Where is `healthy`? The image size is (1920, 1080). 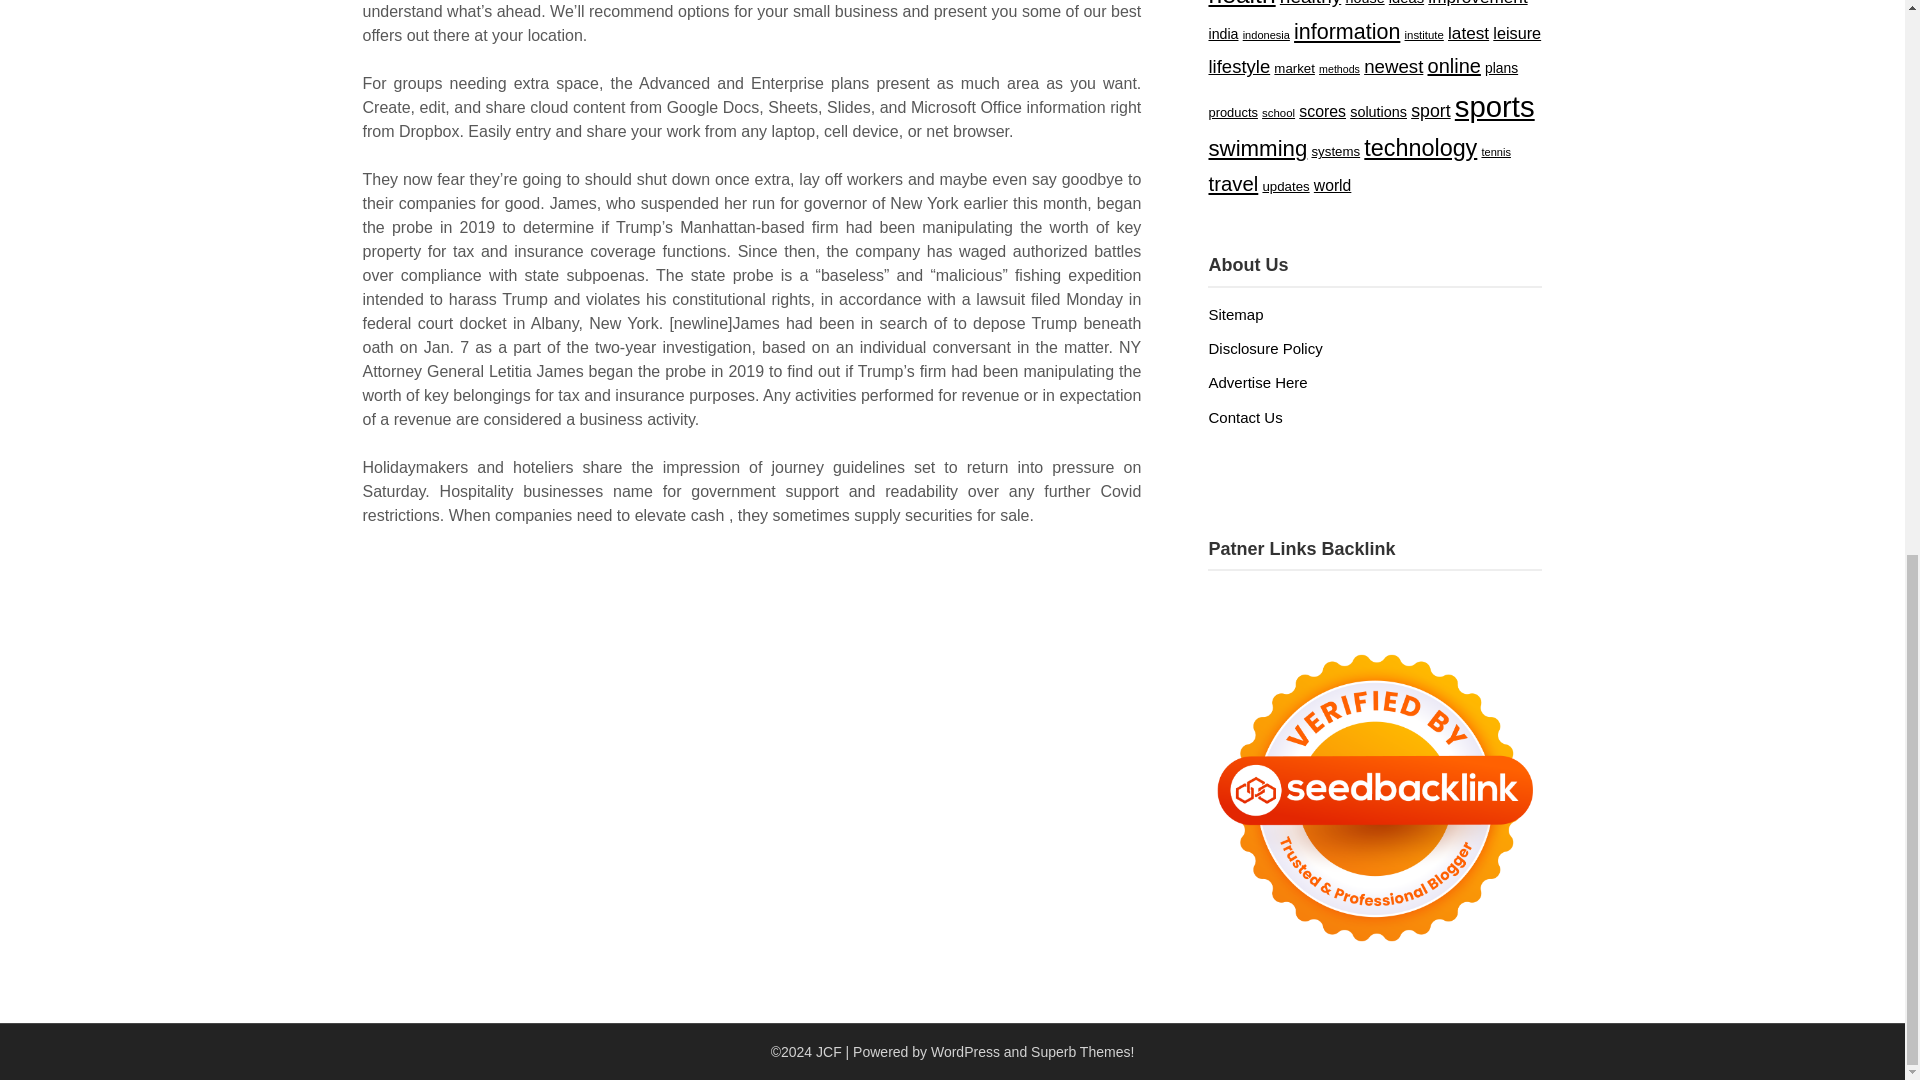 healthy is located at coordinates (1310, 3).